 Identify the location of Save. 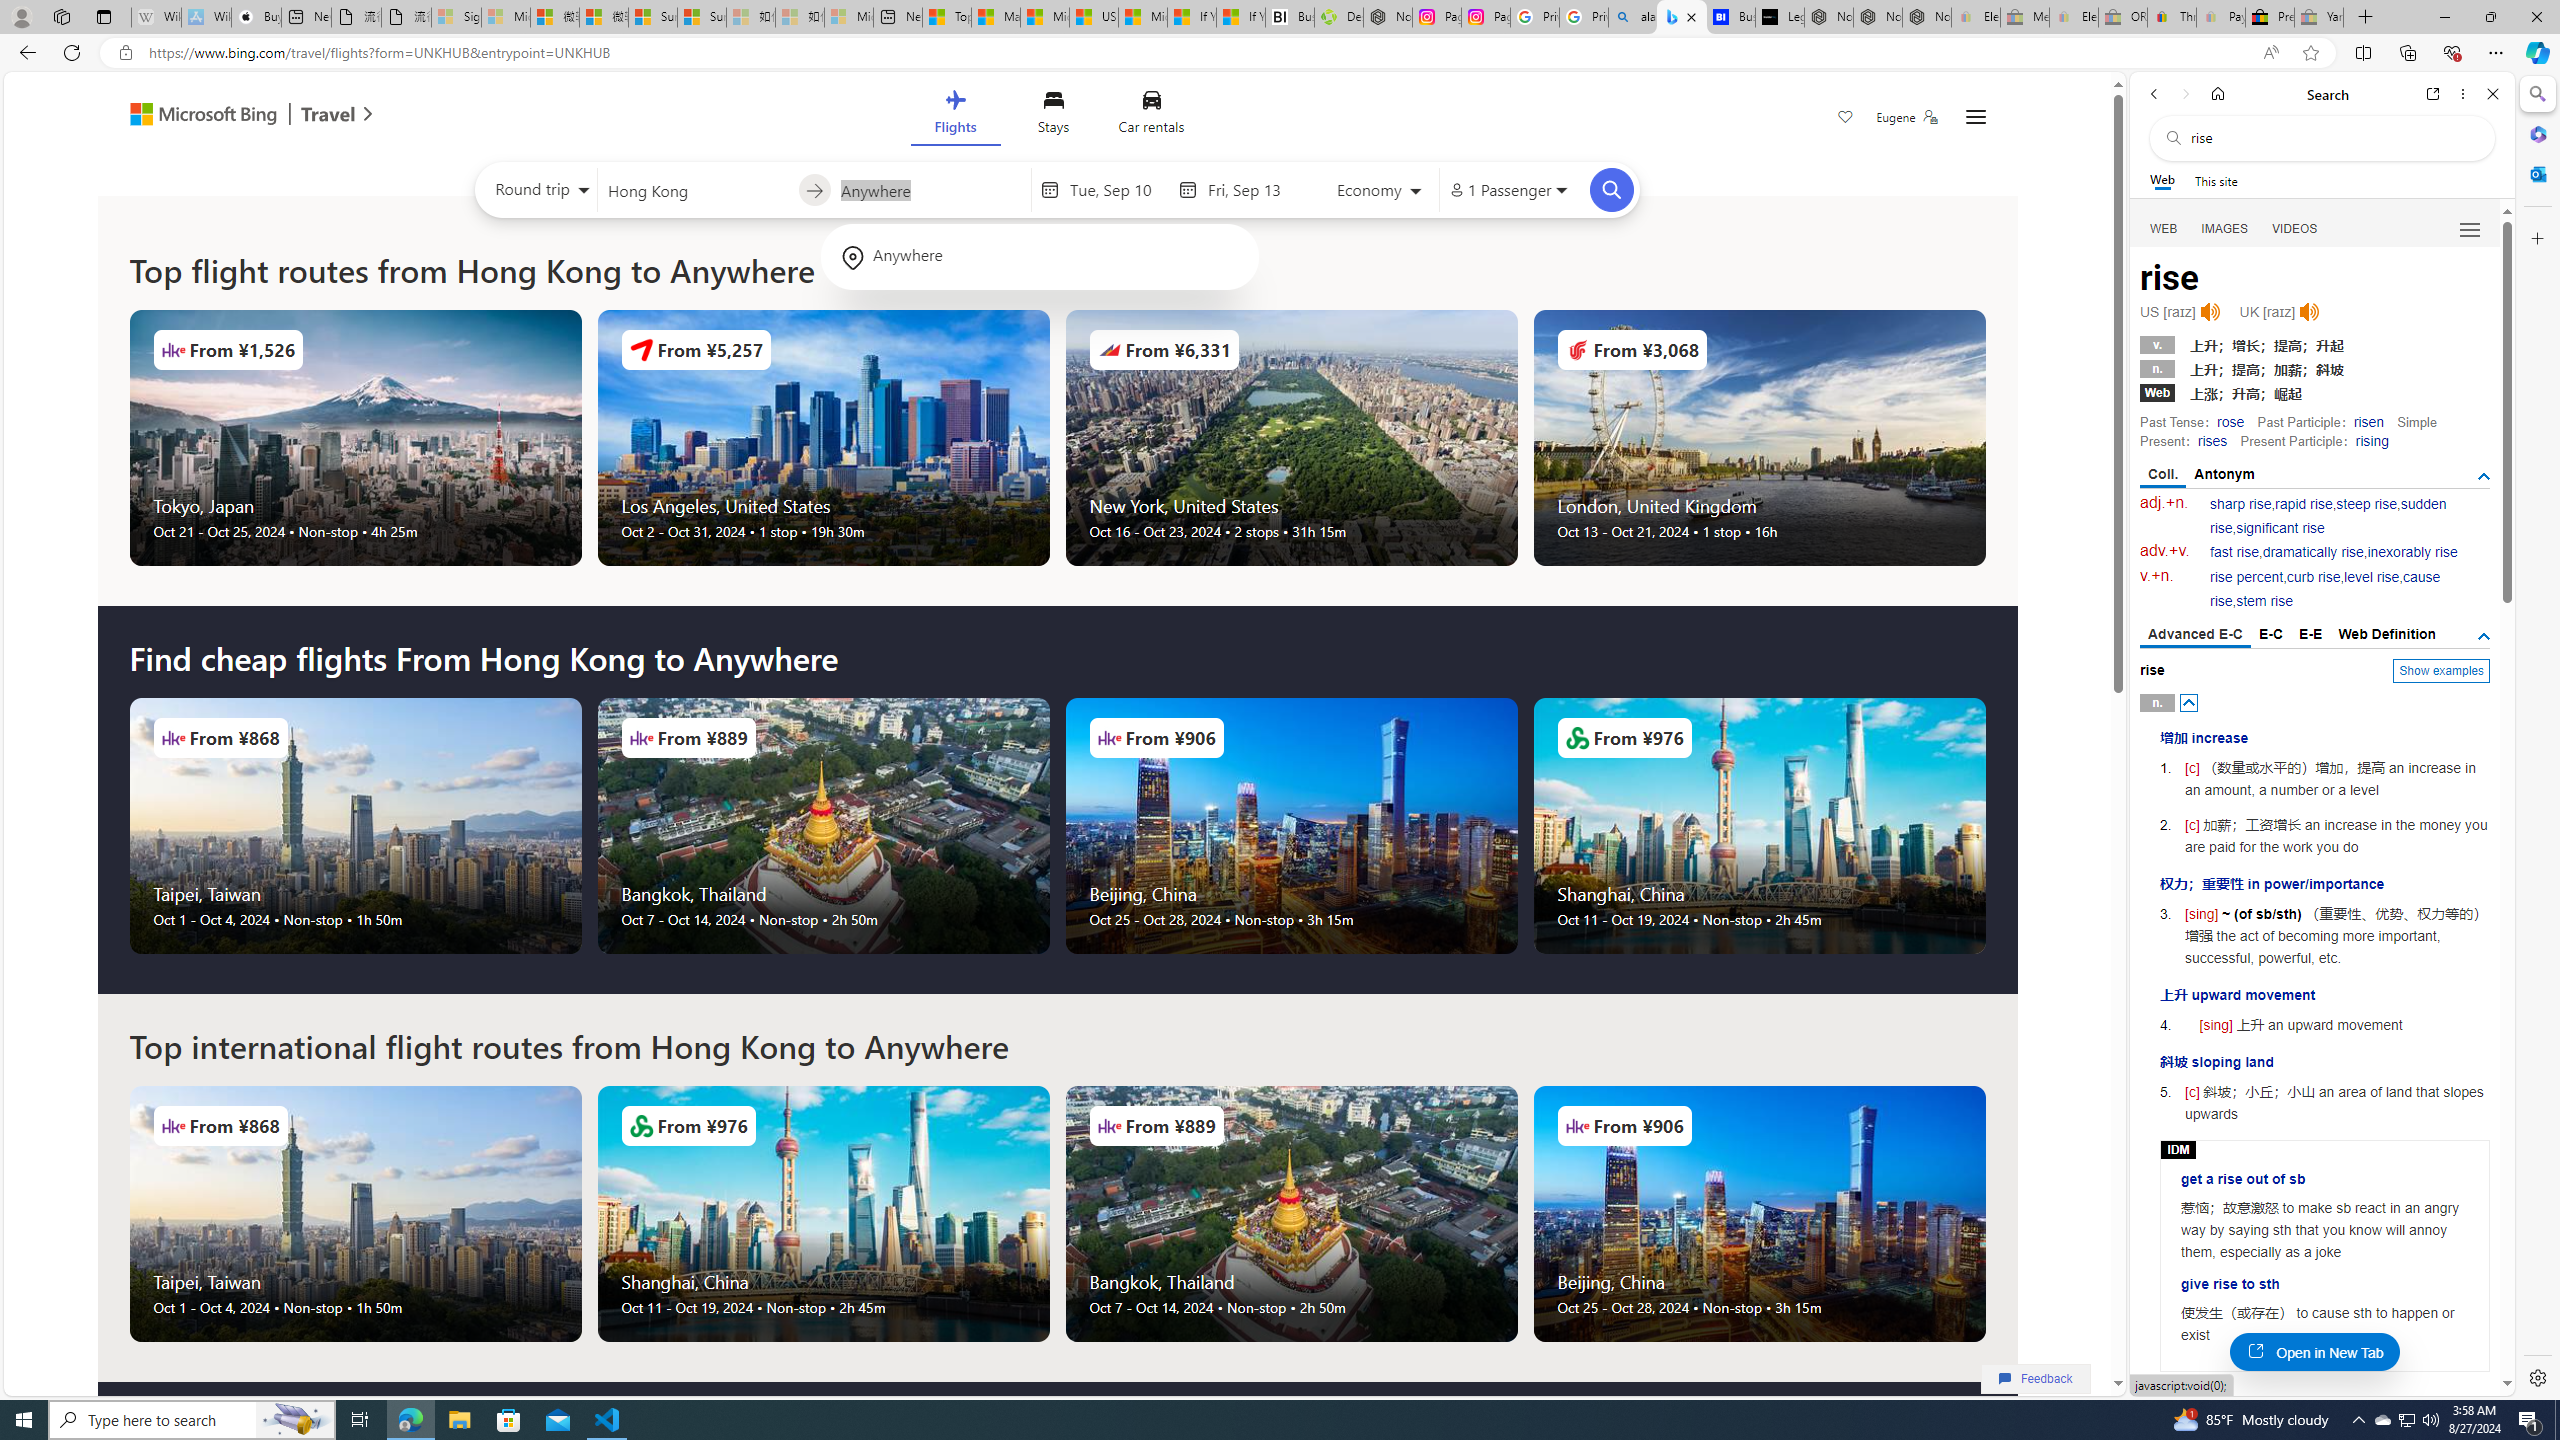
(1846, 119).